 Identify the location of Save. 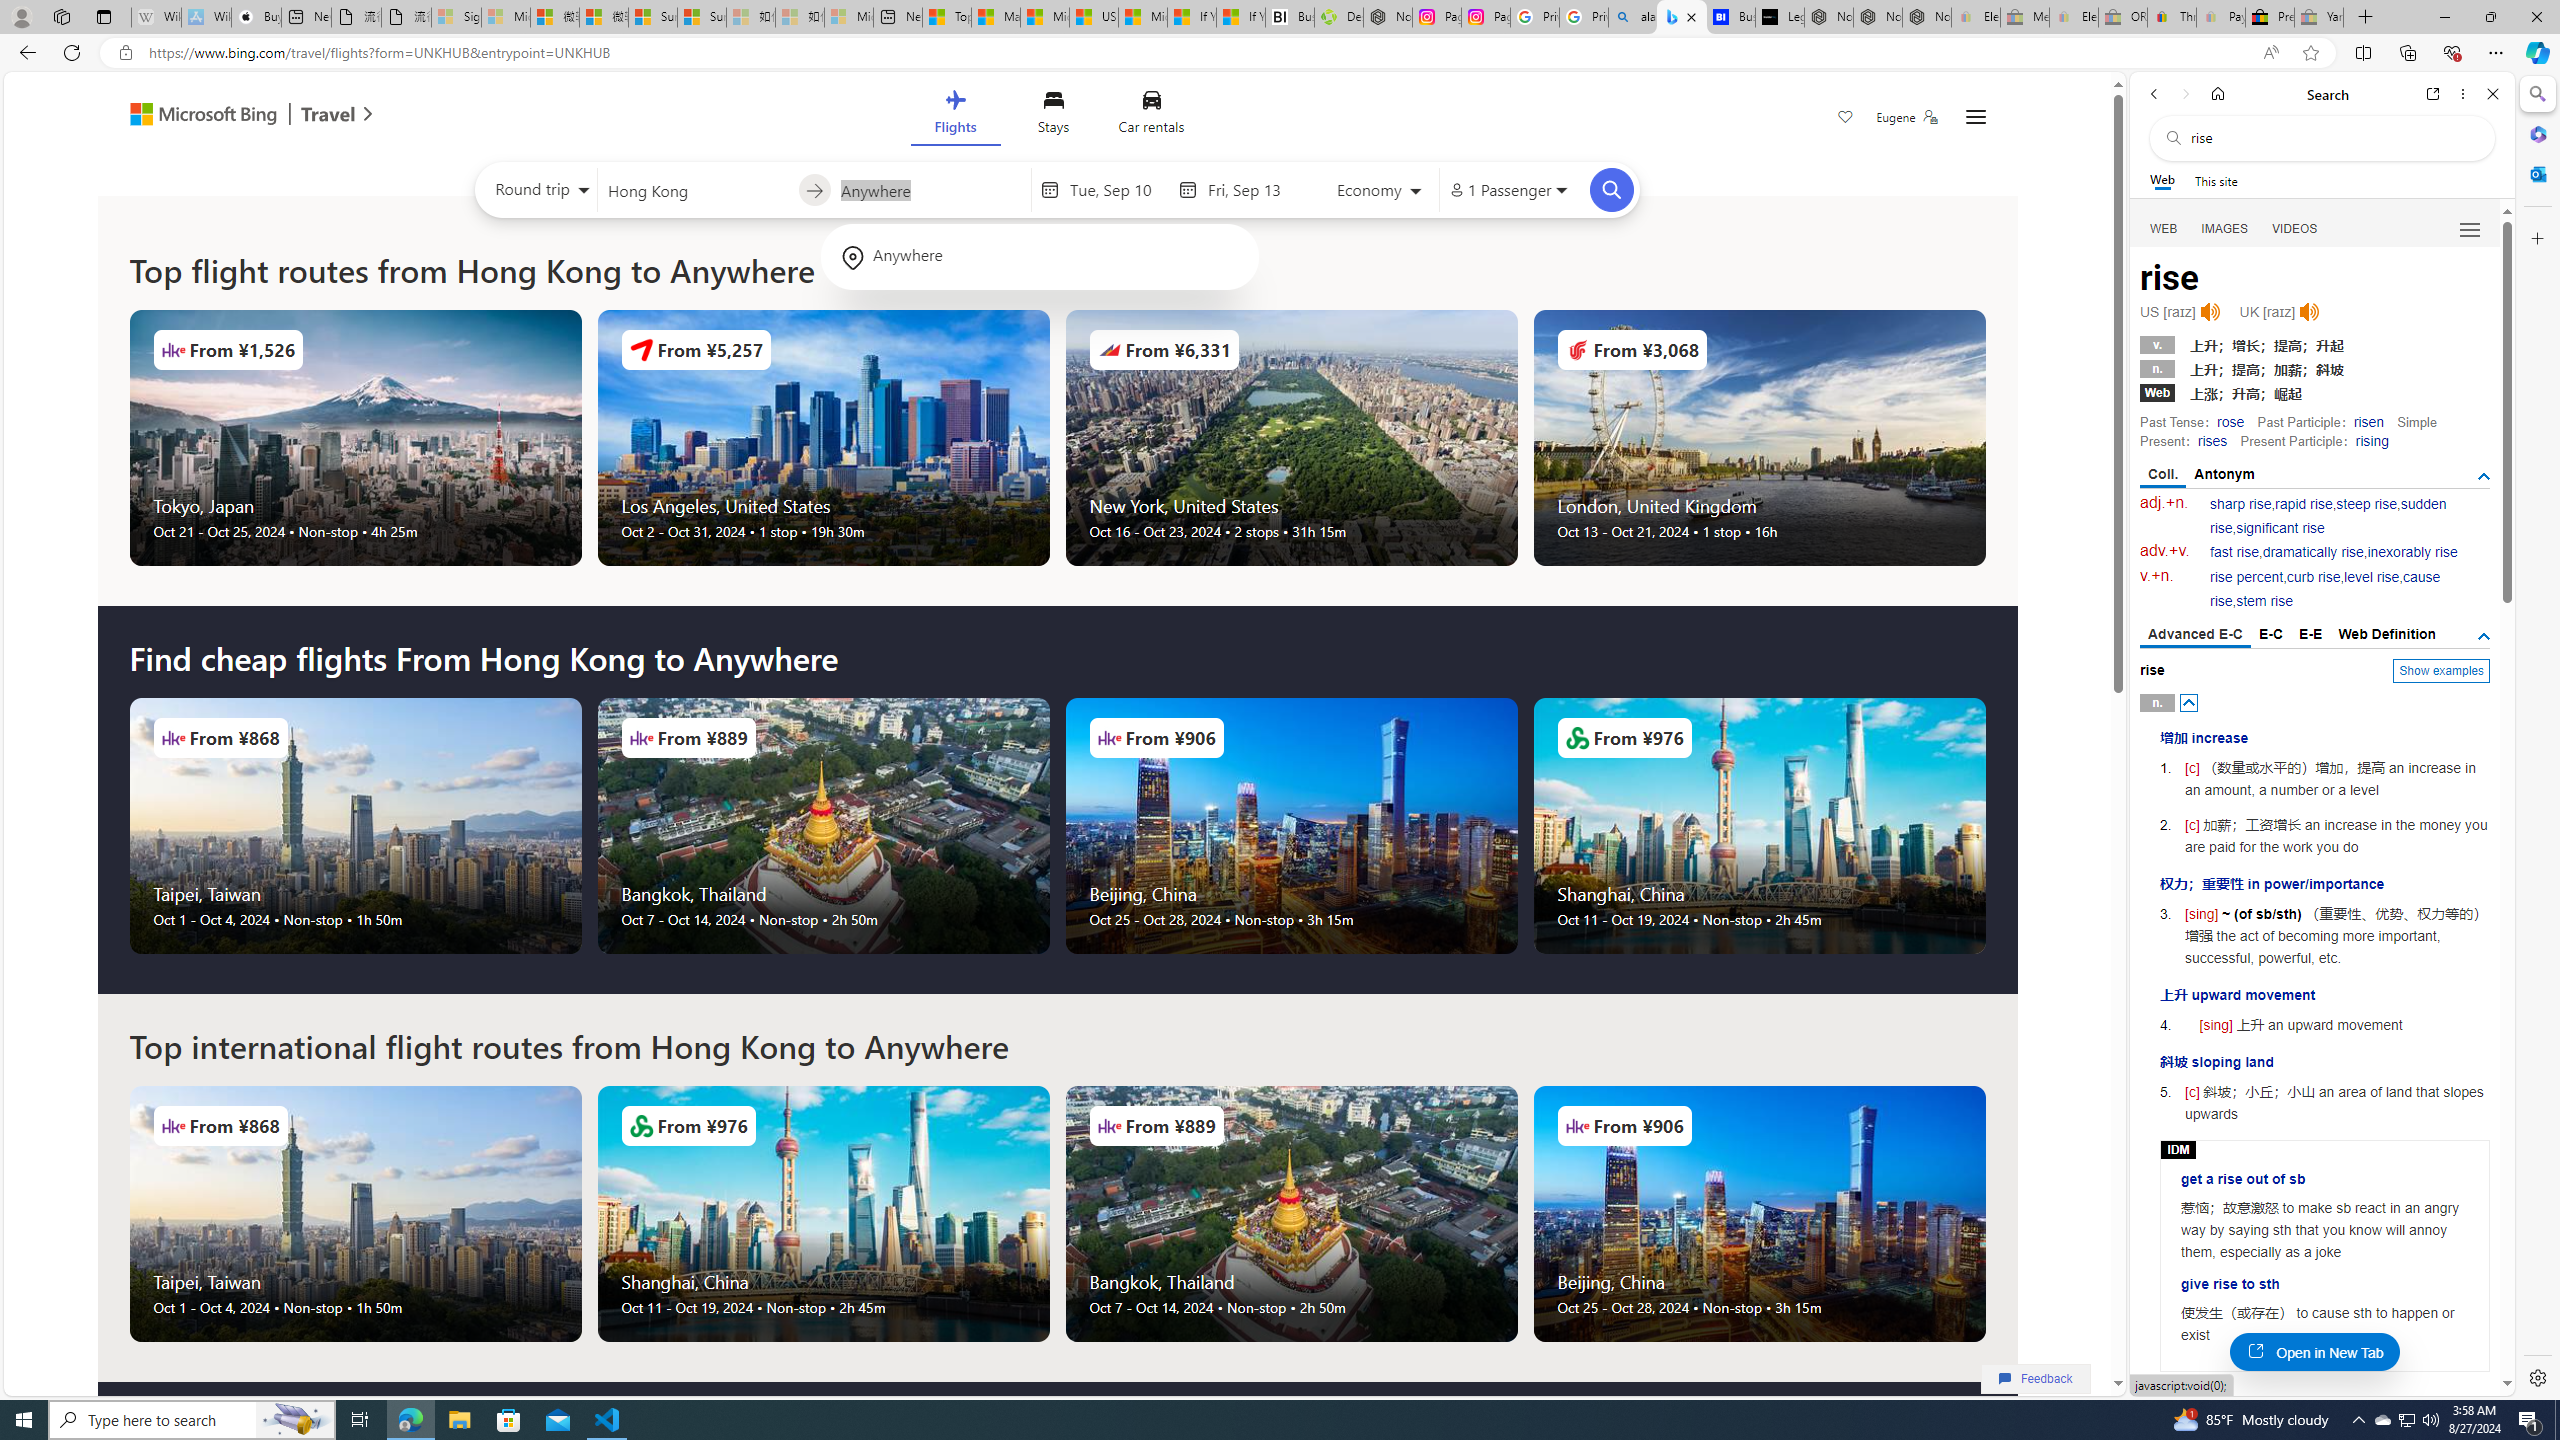
(1846, 119).